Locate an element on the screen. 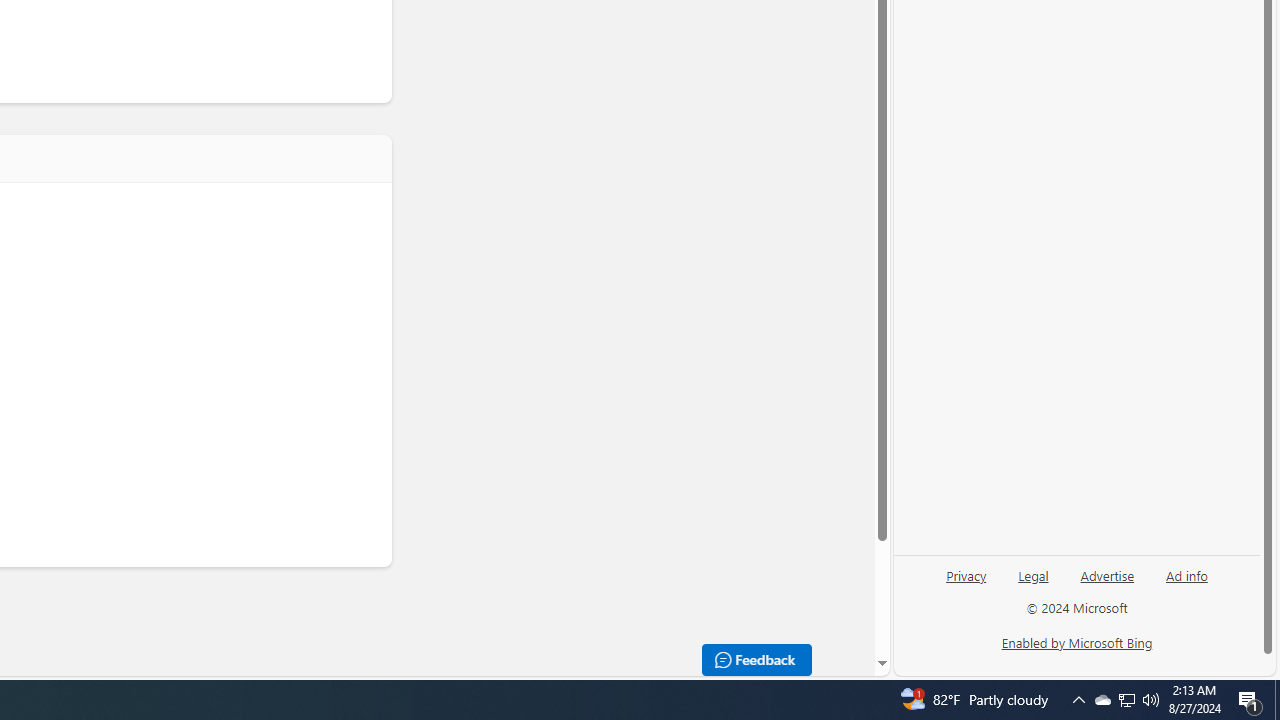 The image size is (1280, 720). Advertise is located at coordinates (1106, 583).